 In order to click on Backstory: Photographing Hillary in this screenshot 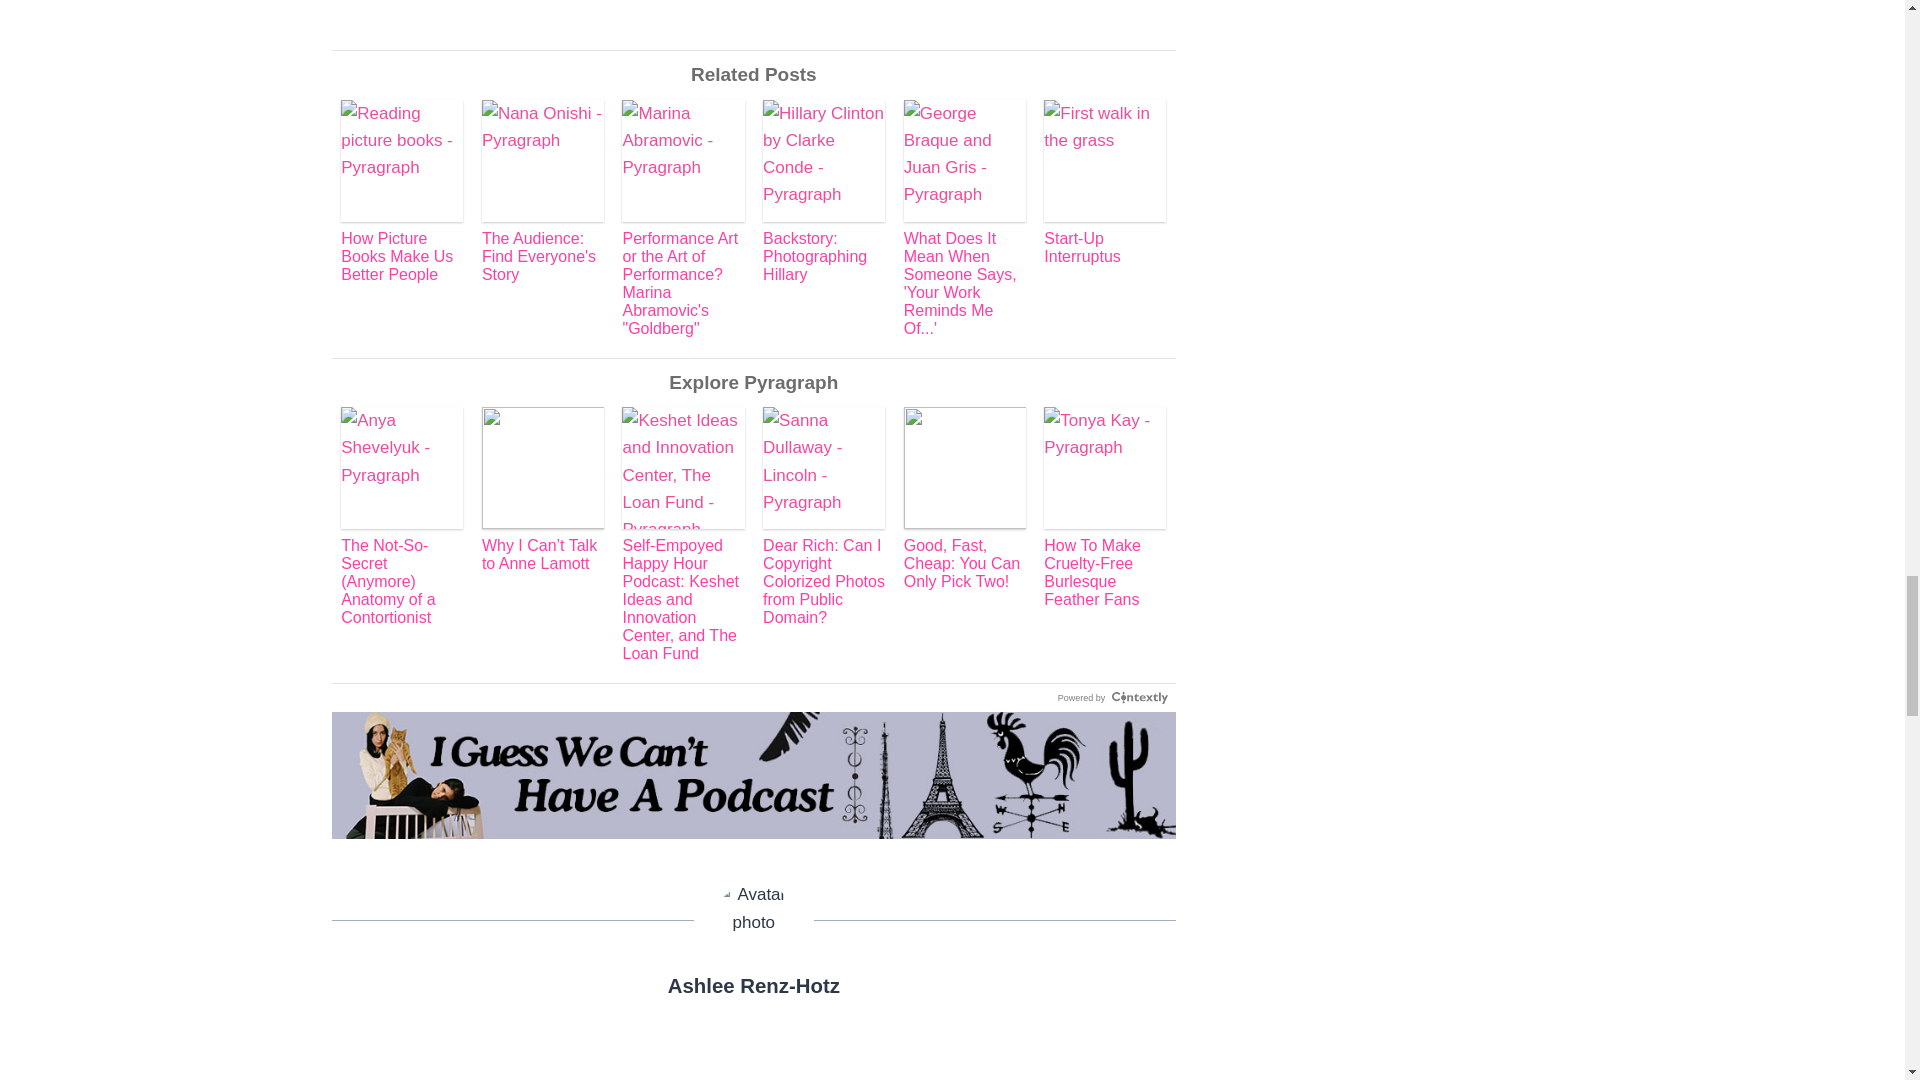, I will do `click(824, 192)`.